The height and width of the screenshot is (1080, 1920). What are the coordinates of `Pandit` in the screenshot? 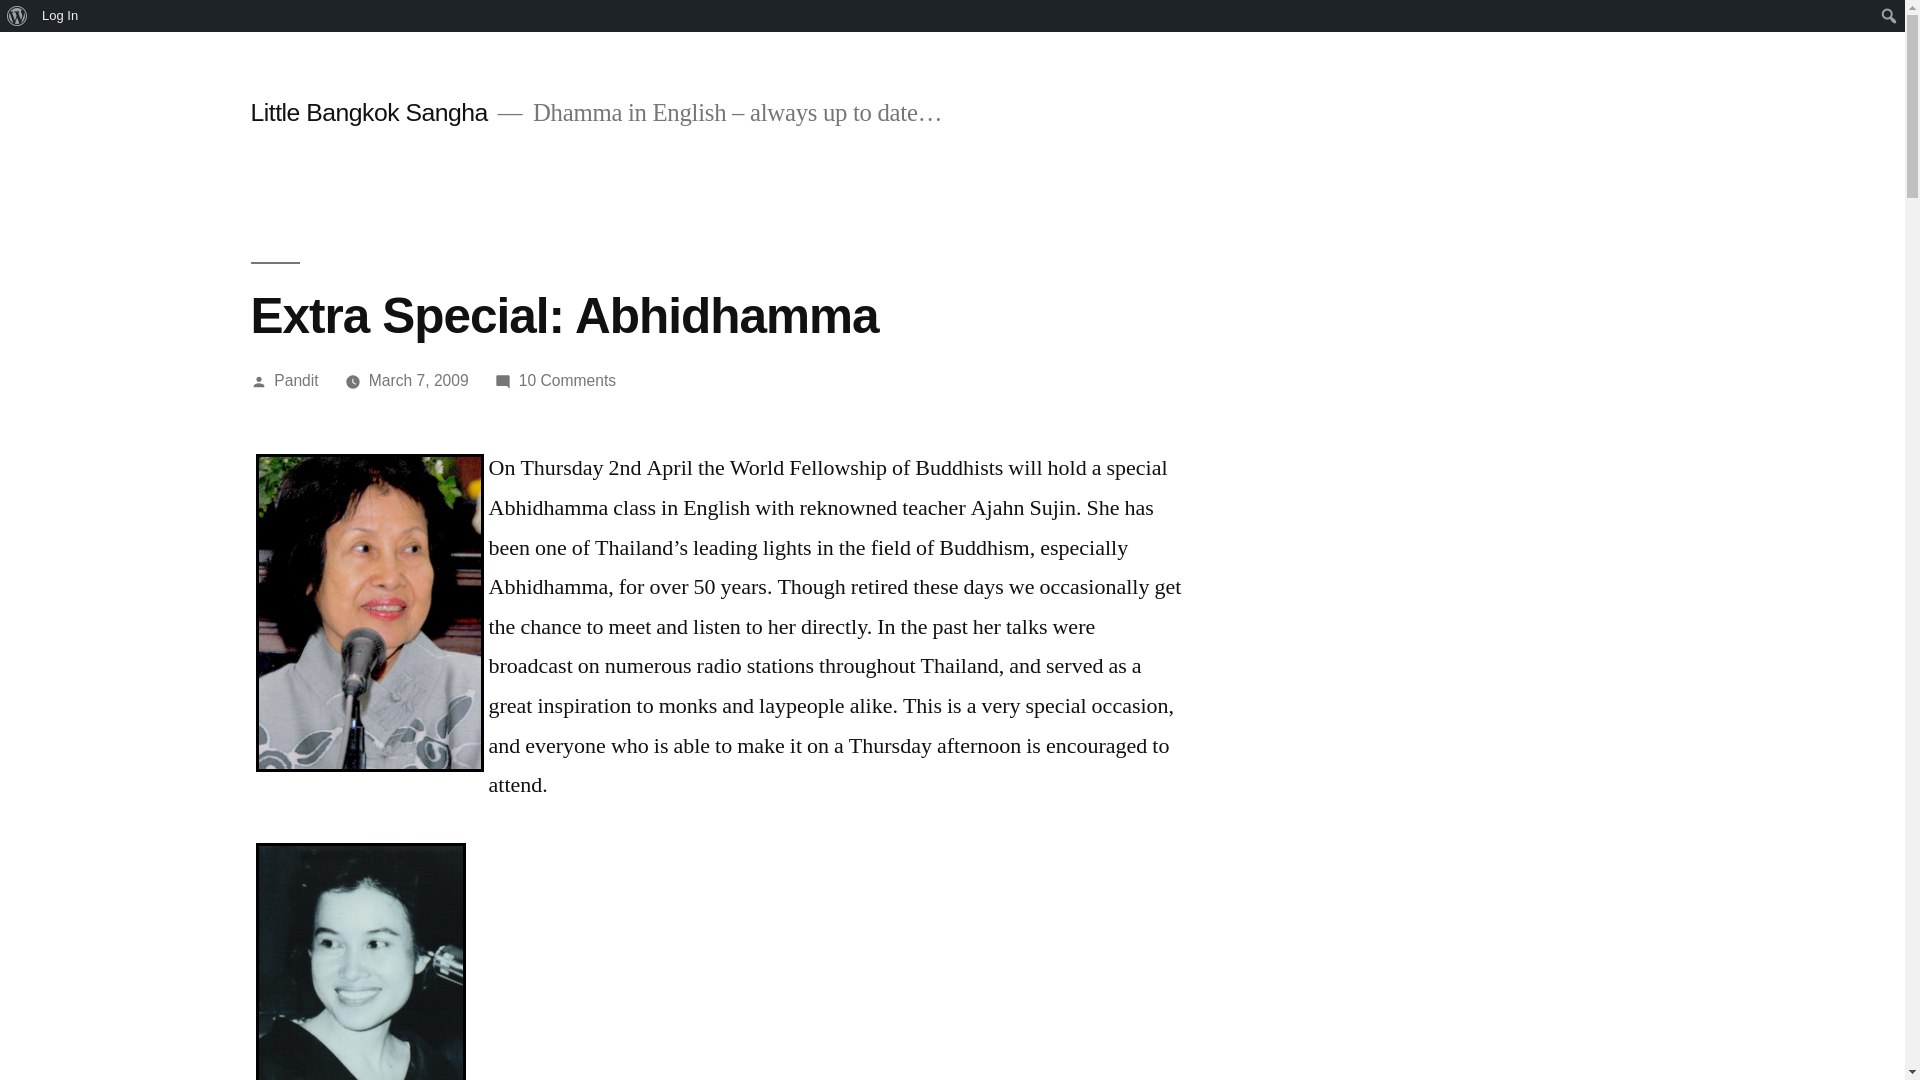 It's located at (20, 16).